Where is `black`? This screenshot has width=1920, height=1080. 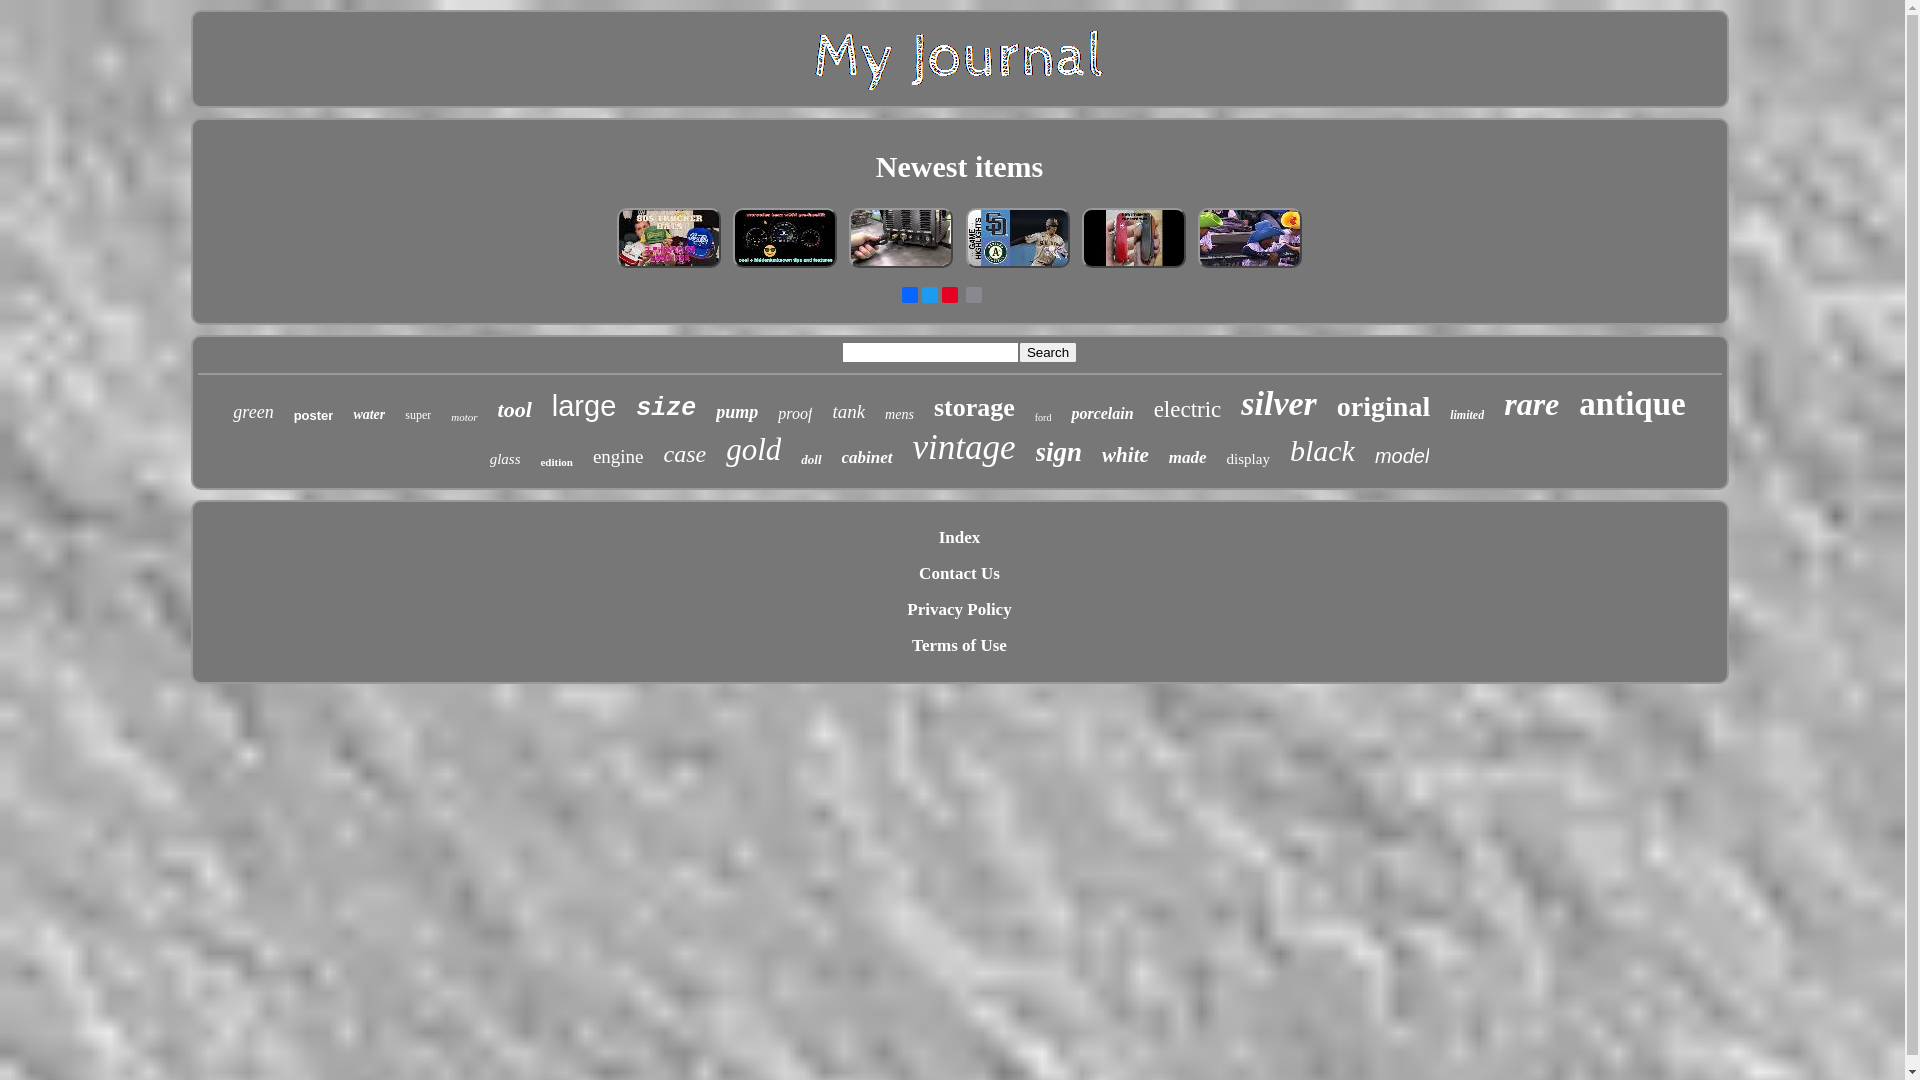
black is located at coordinates (1322, 451).